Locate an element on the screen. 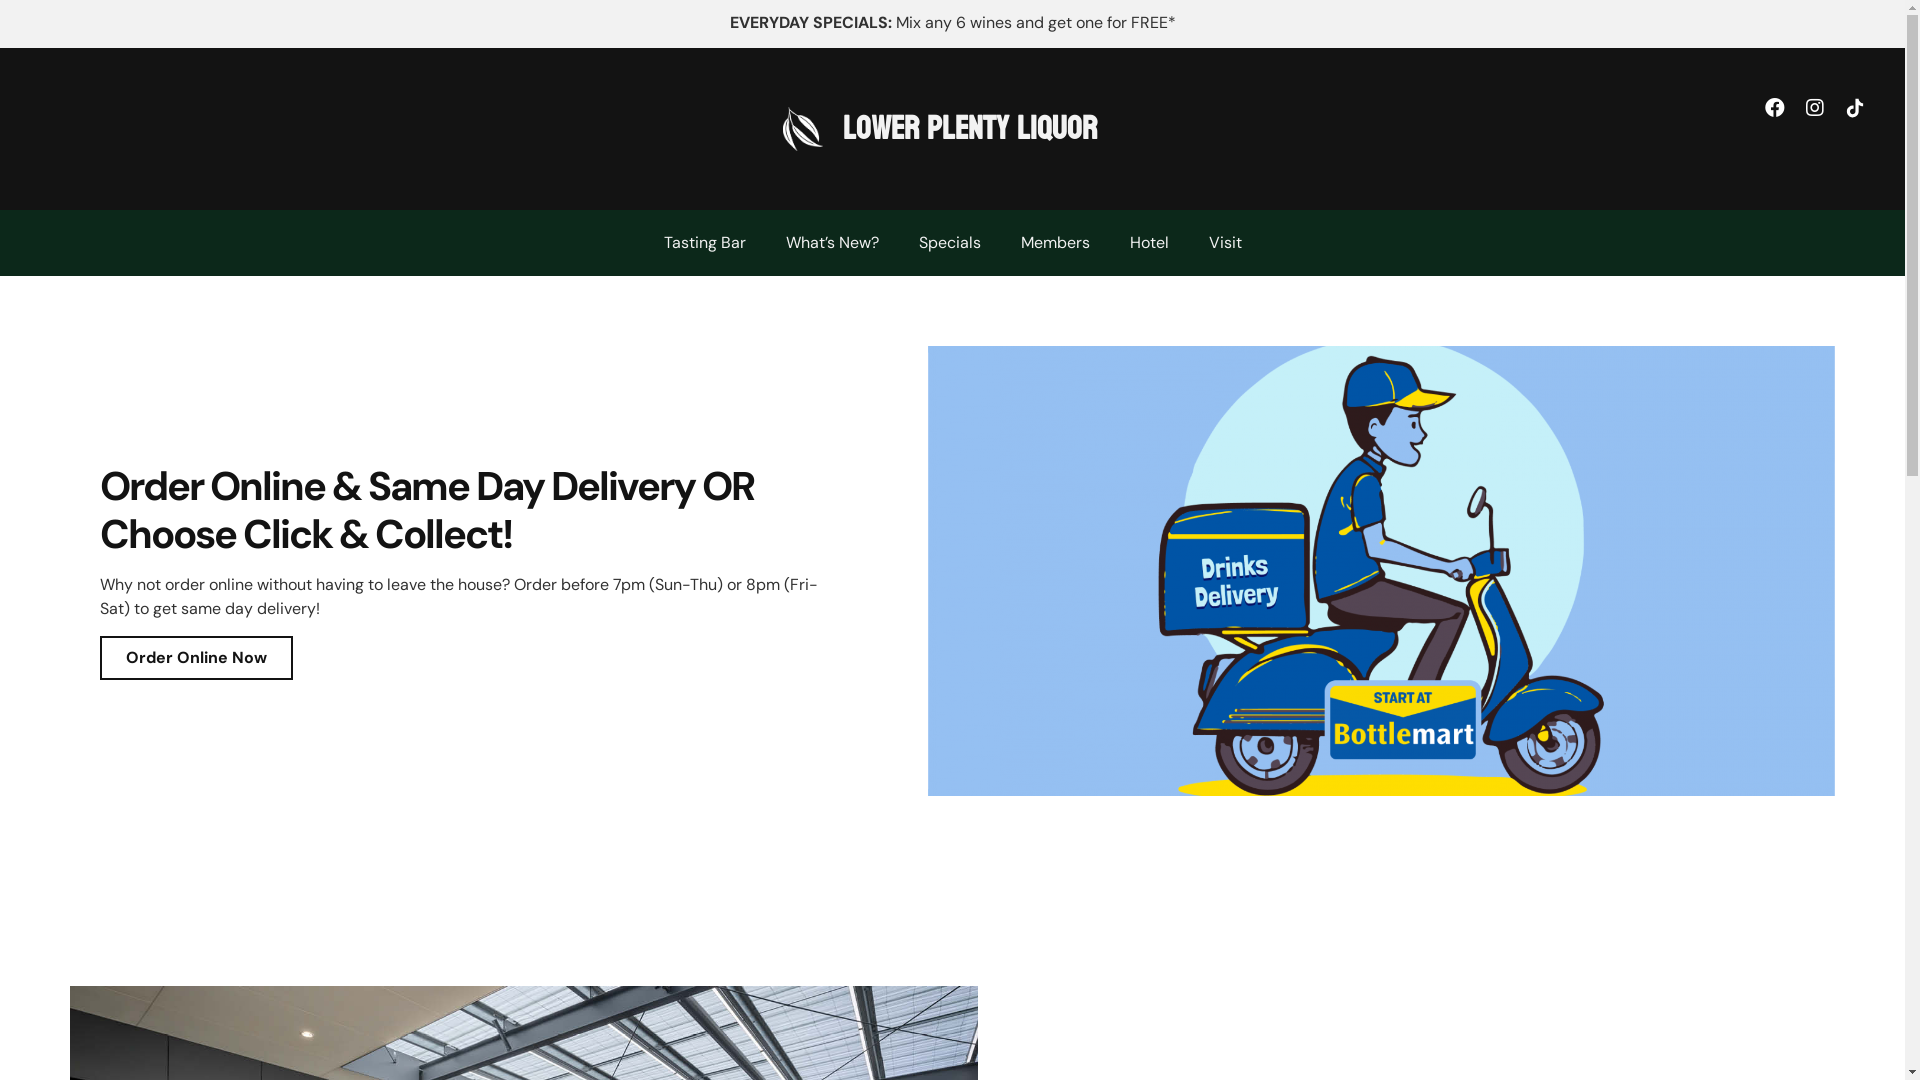 The width and height of the screenshot is (1920, 1080). Tasting Bar is located at coordinates (705, 243).